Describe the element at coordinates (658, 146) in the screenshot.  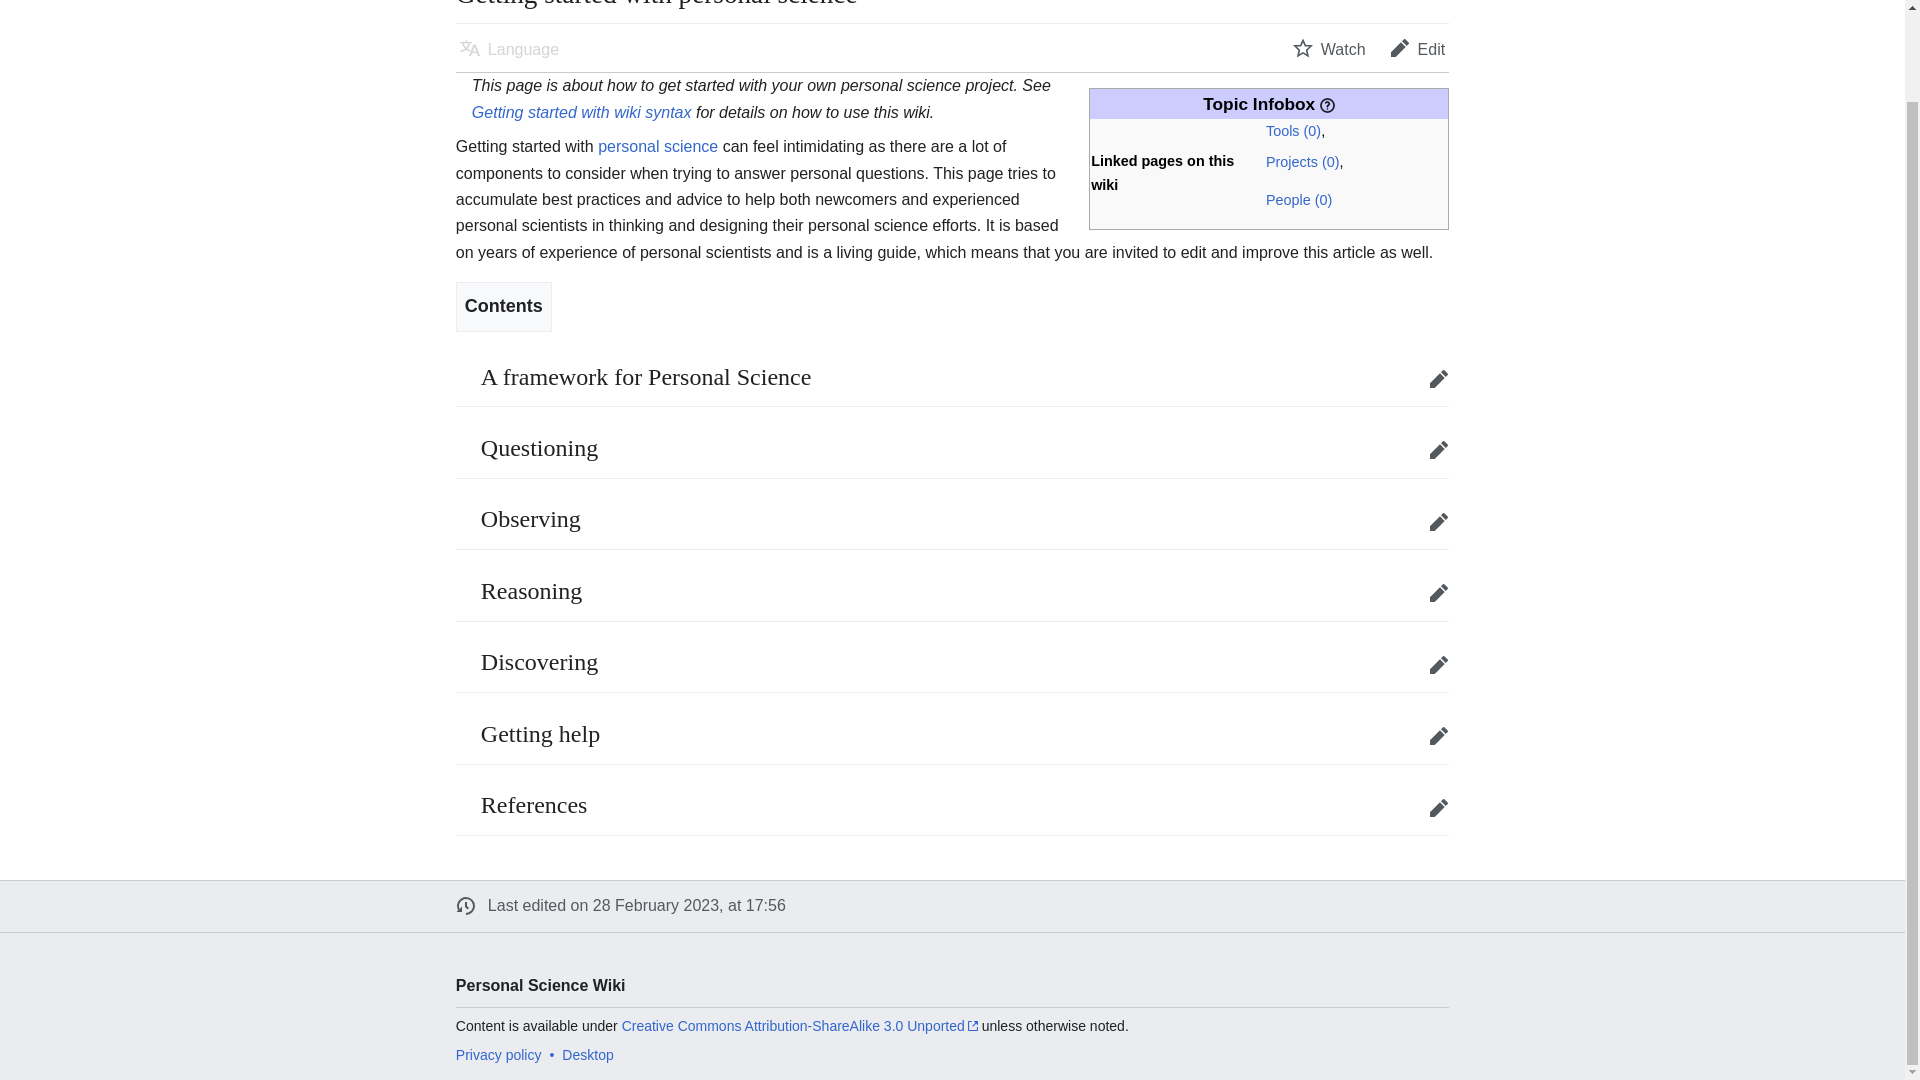
I see `Personal science` at that location.